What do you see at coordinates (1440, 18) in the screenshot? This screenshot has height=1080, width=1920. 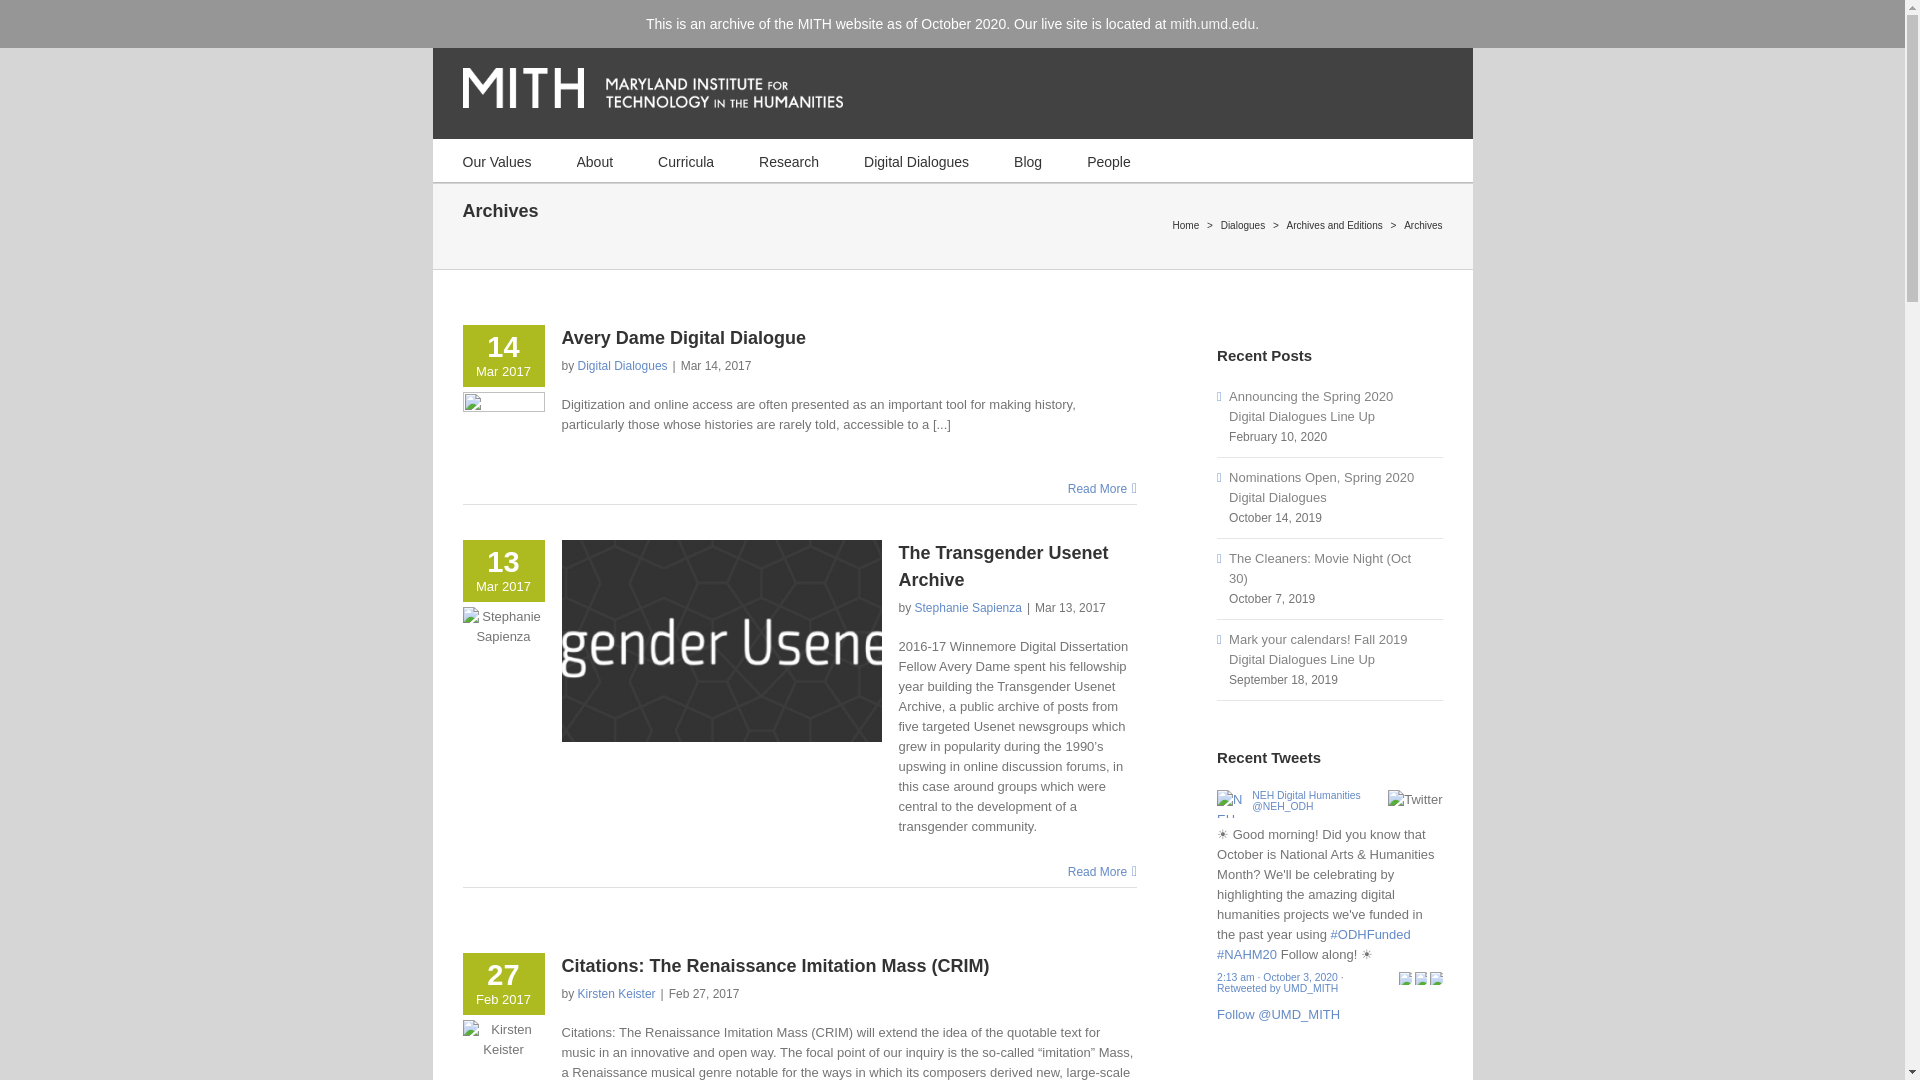 I see `Flickr` at bounding box center [1440, 18].